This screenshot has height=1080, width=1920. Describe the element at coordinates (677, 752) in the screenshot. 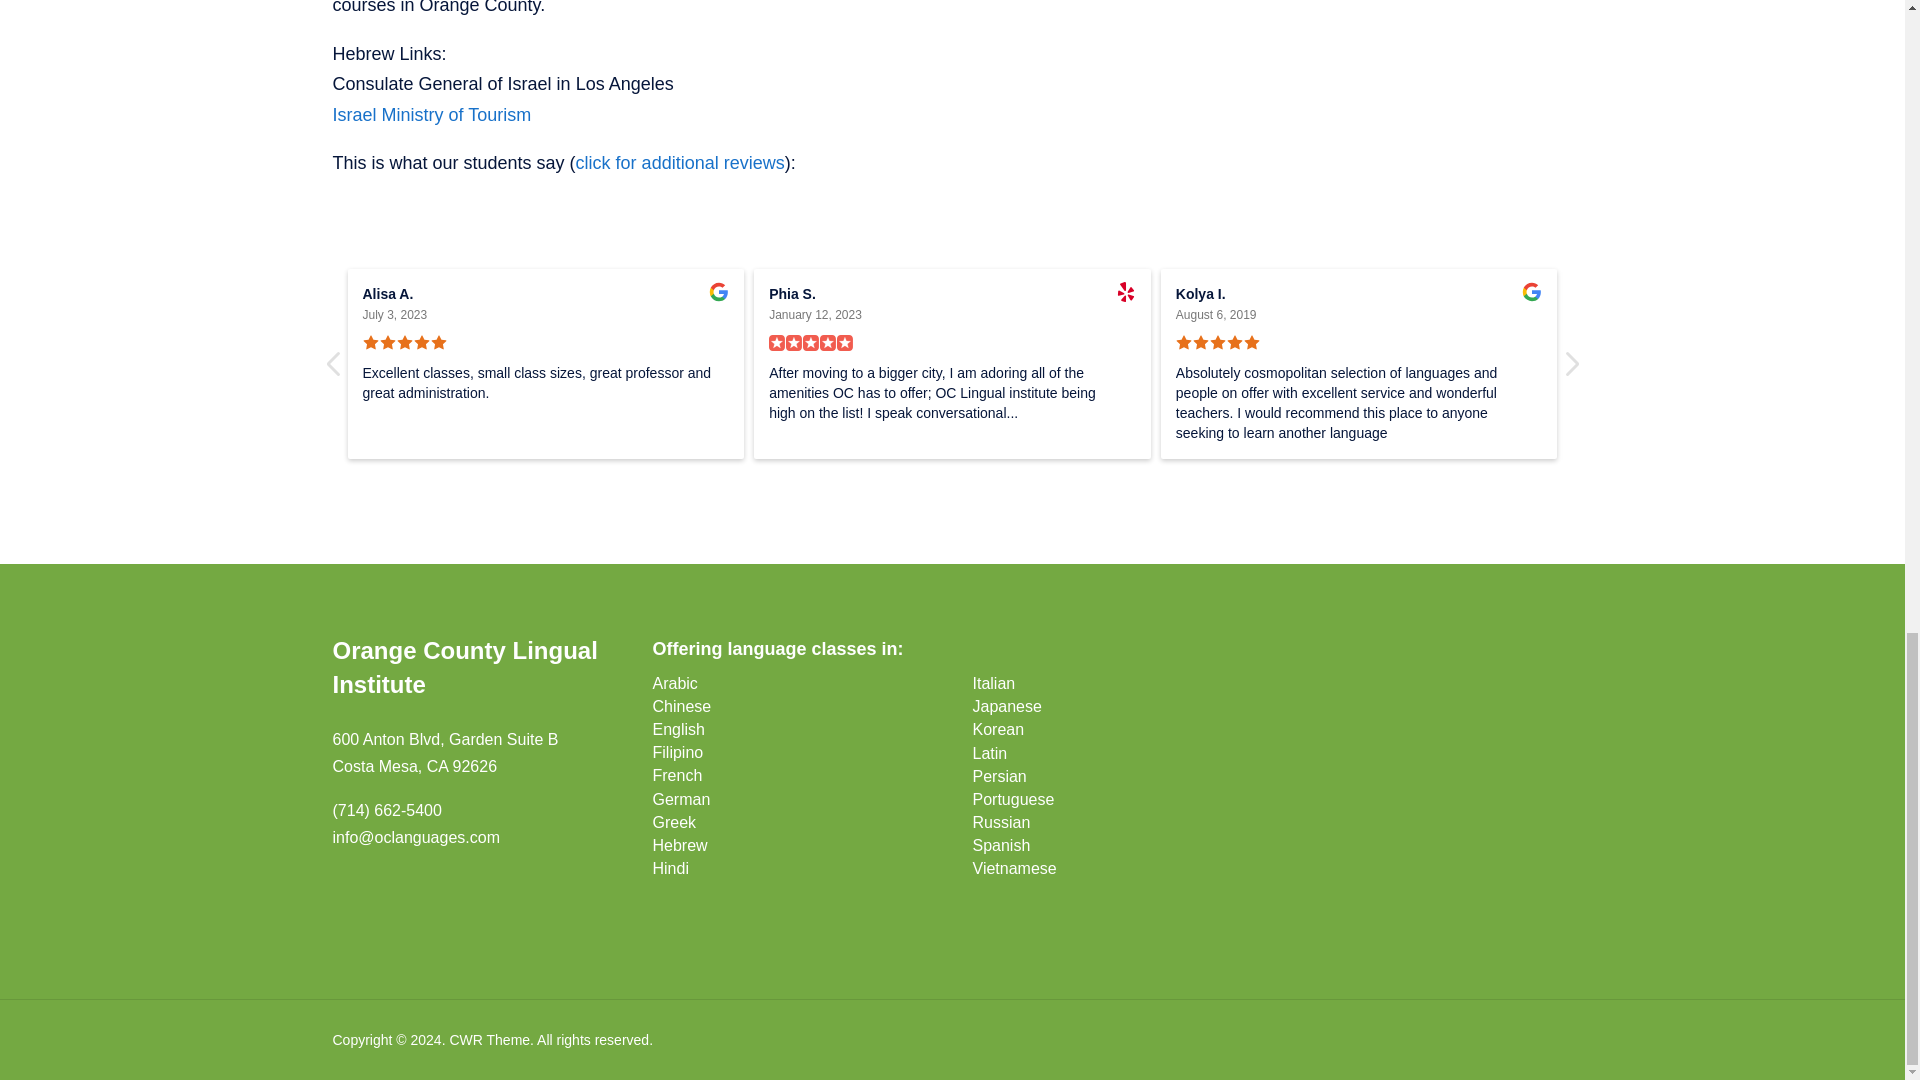

I see `Filipino` at that location.